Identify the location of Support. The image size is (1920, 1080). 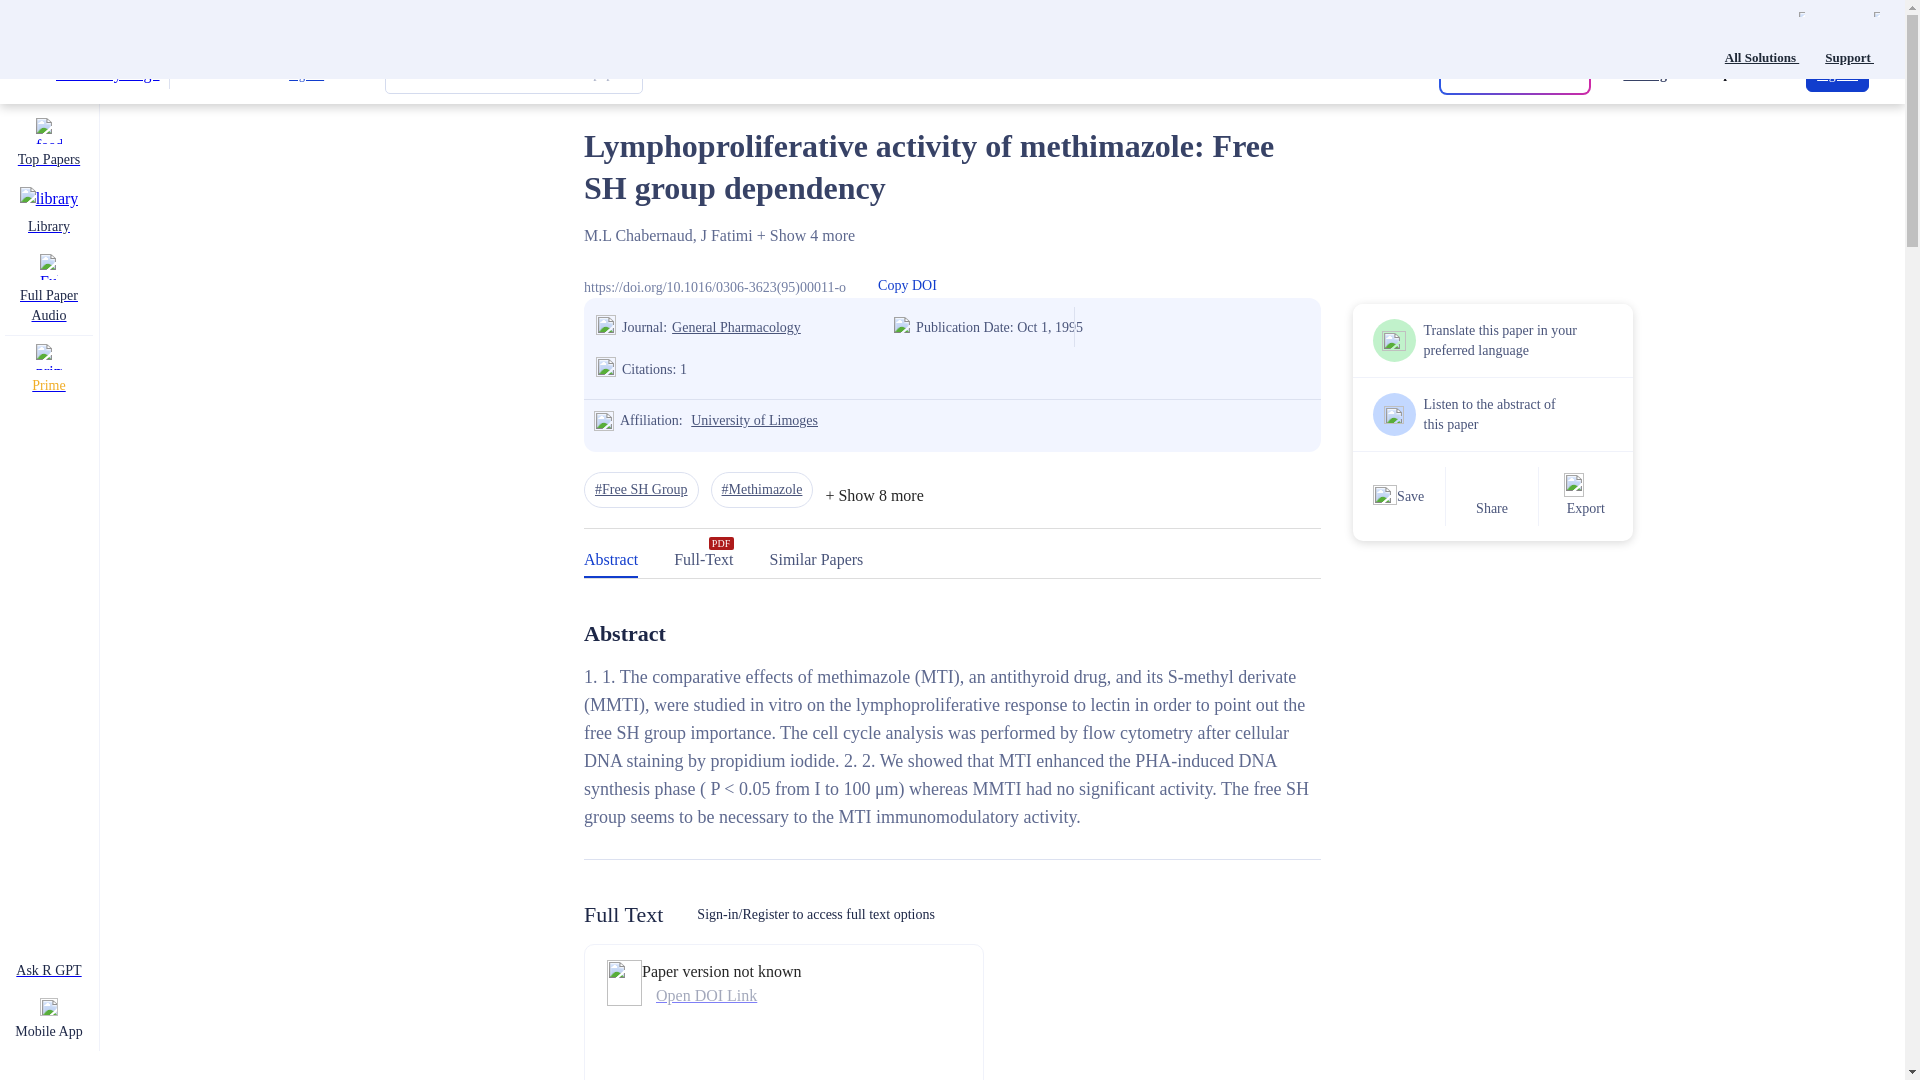
(1852, 38).